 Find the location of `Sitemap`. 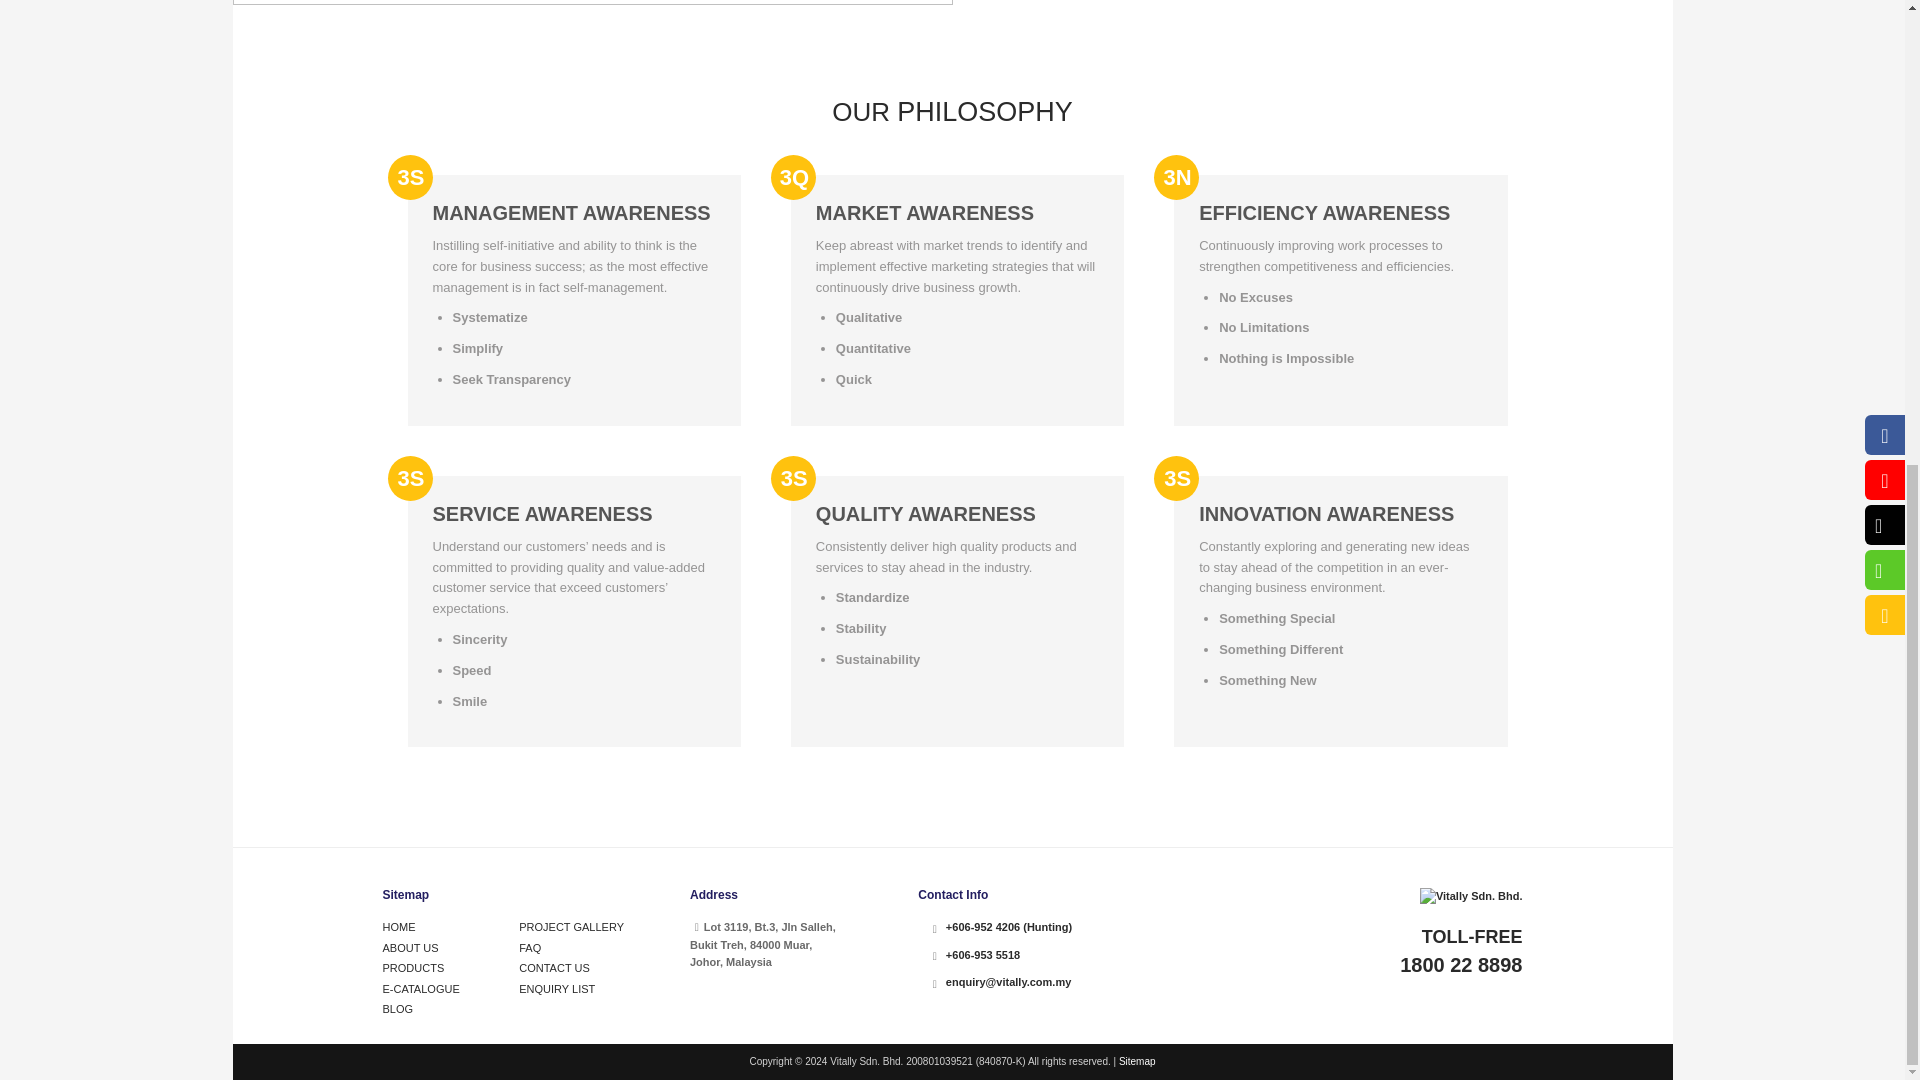

Sitemap is located at coordinates (1137, 1062).